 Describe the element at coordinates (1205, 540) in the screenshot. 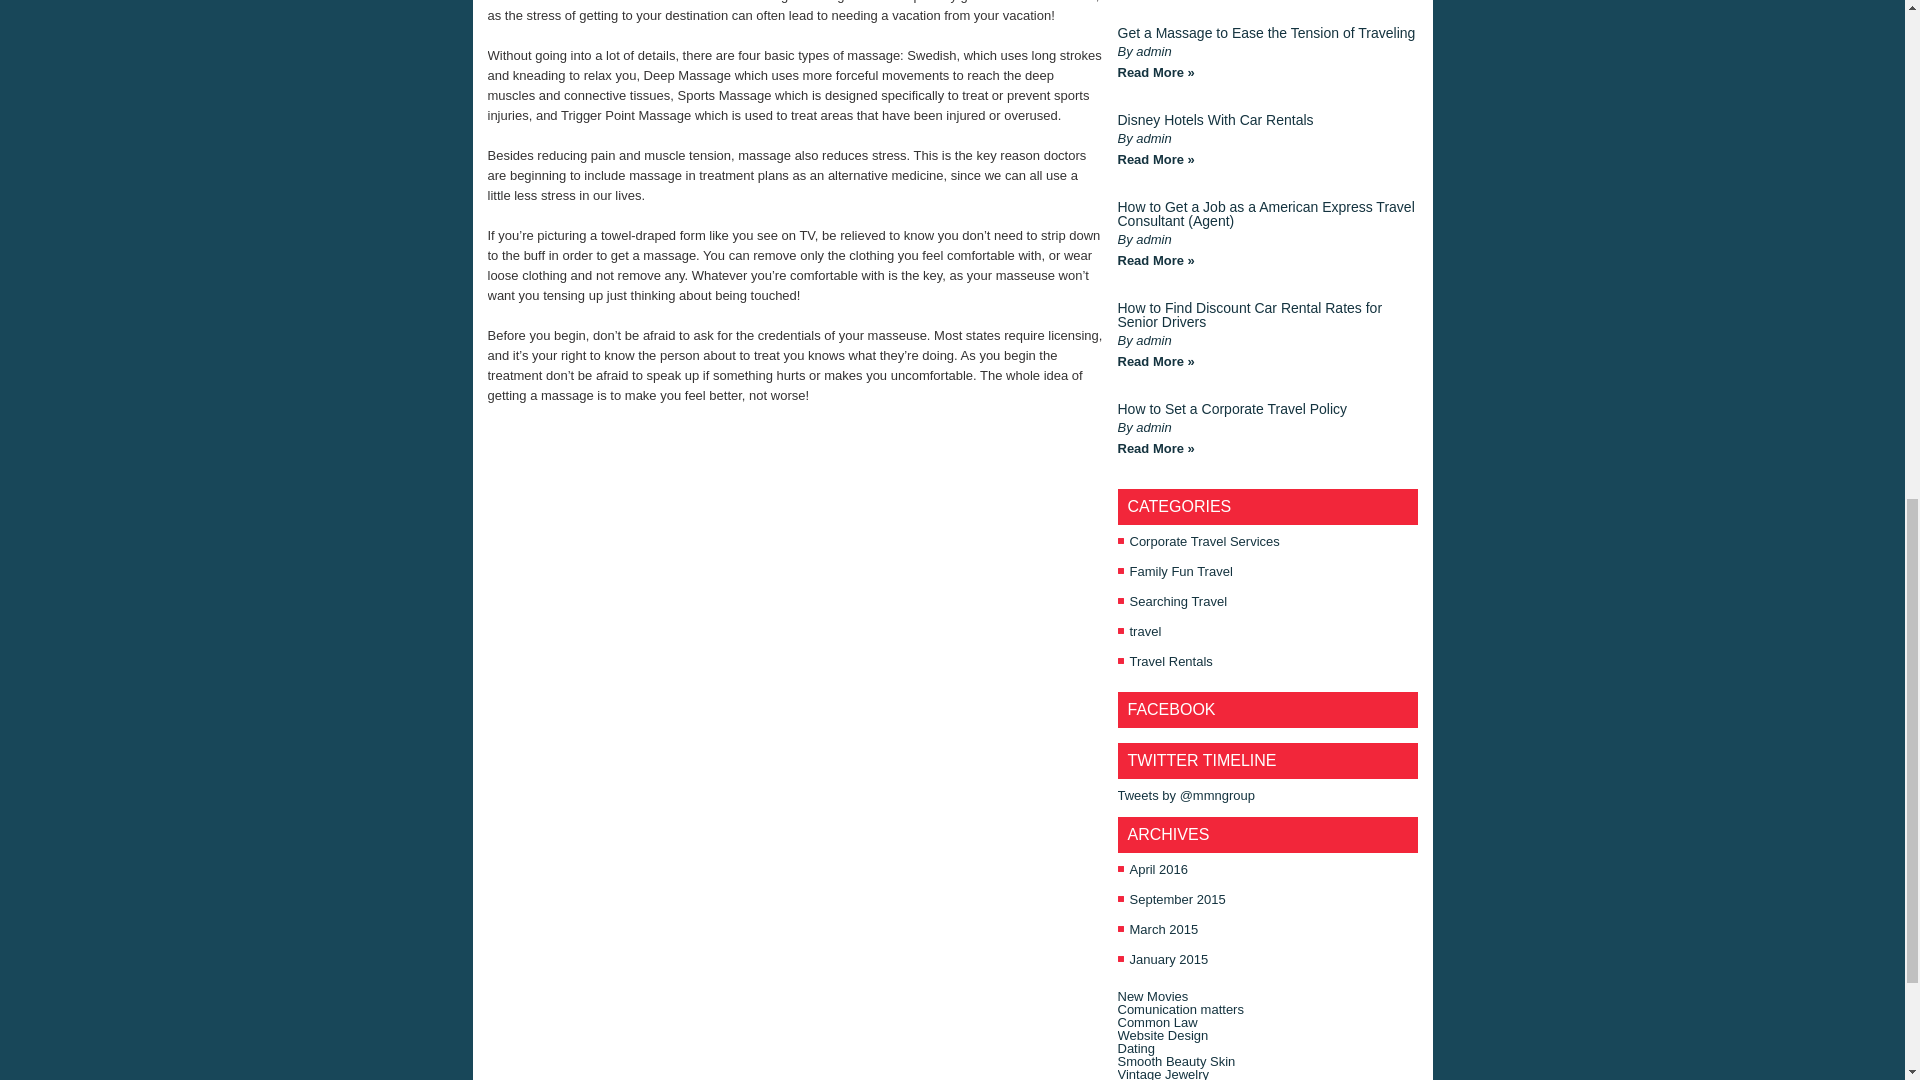

I see `Corporate Travel Services` at that location.